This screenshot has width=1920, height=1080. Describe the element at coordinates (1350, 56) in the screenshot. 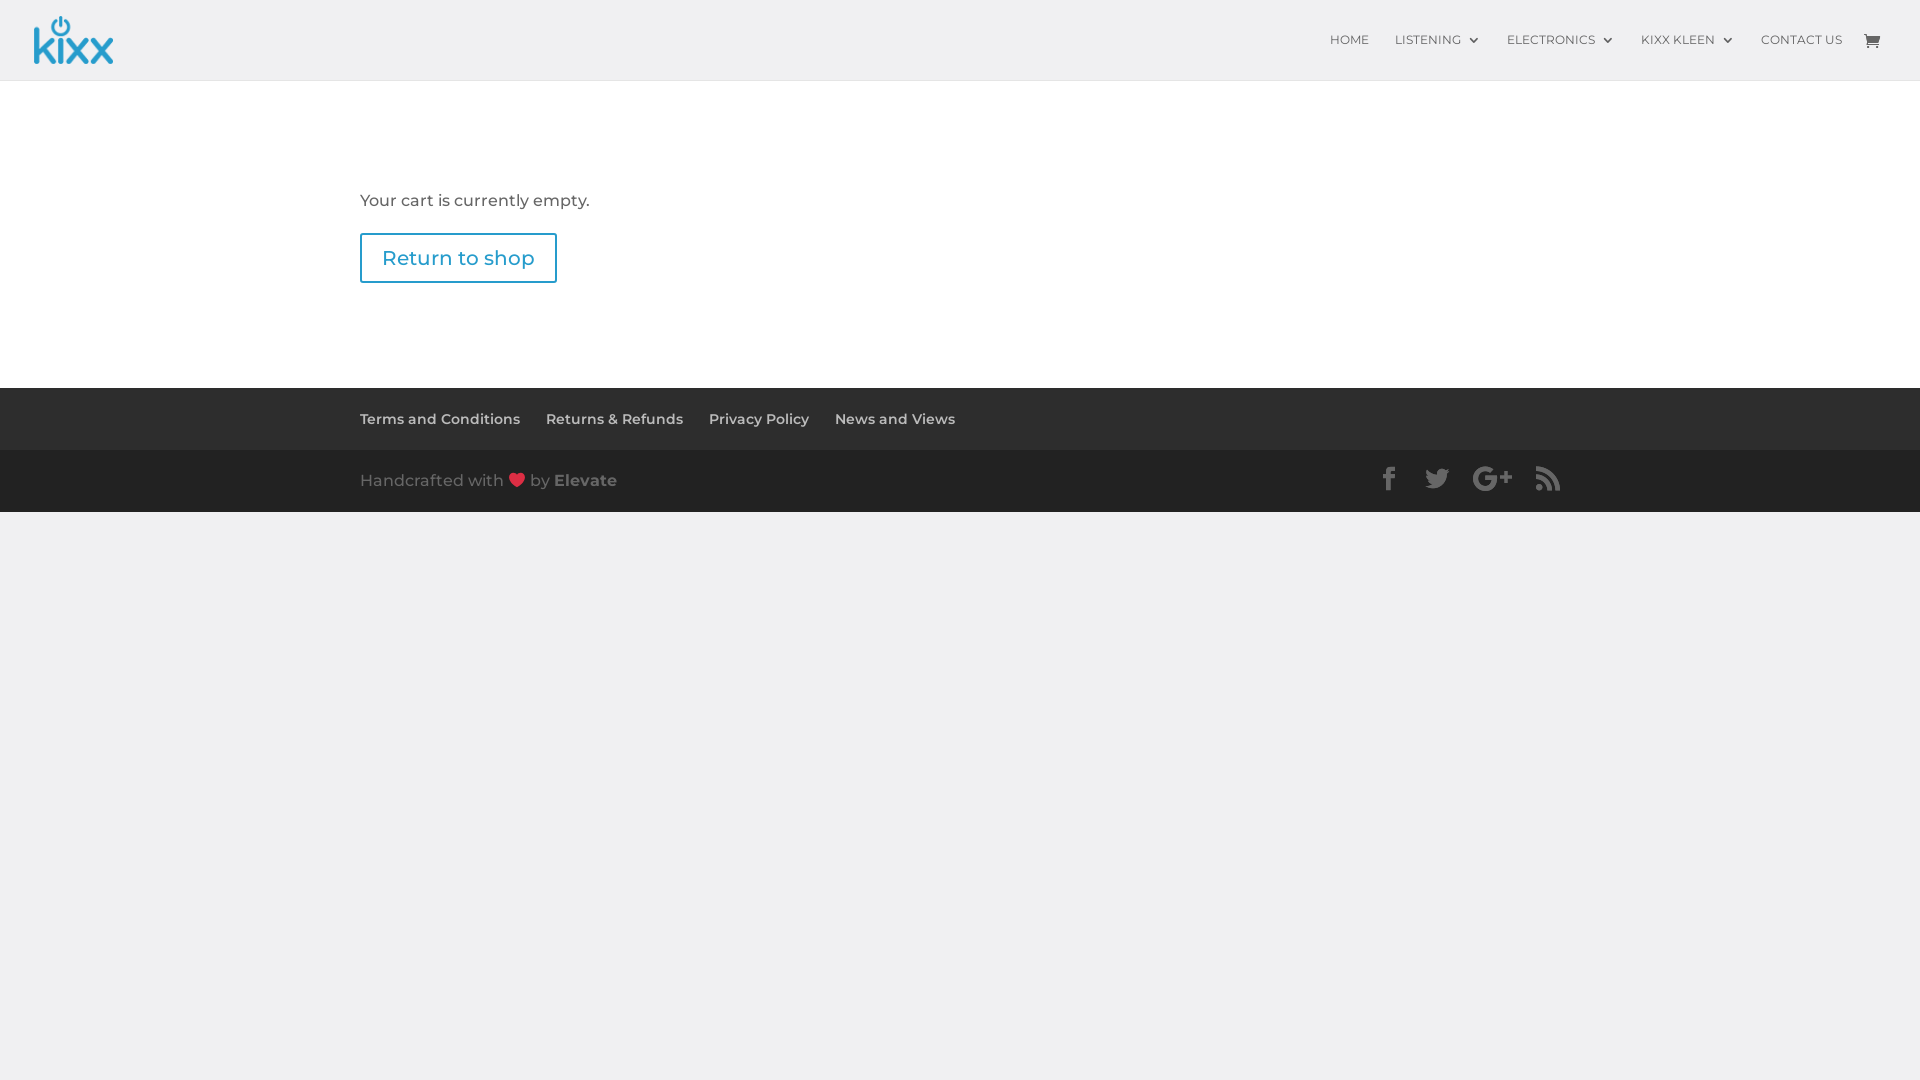

I see `HOME` at that location.